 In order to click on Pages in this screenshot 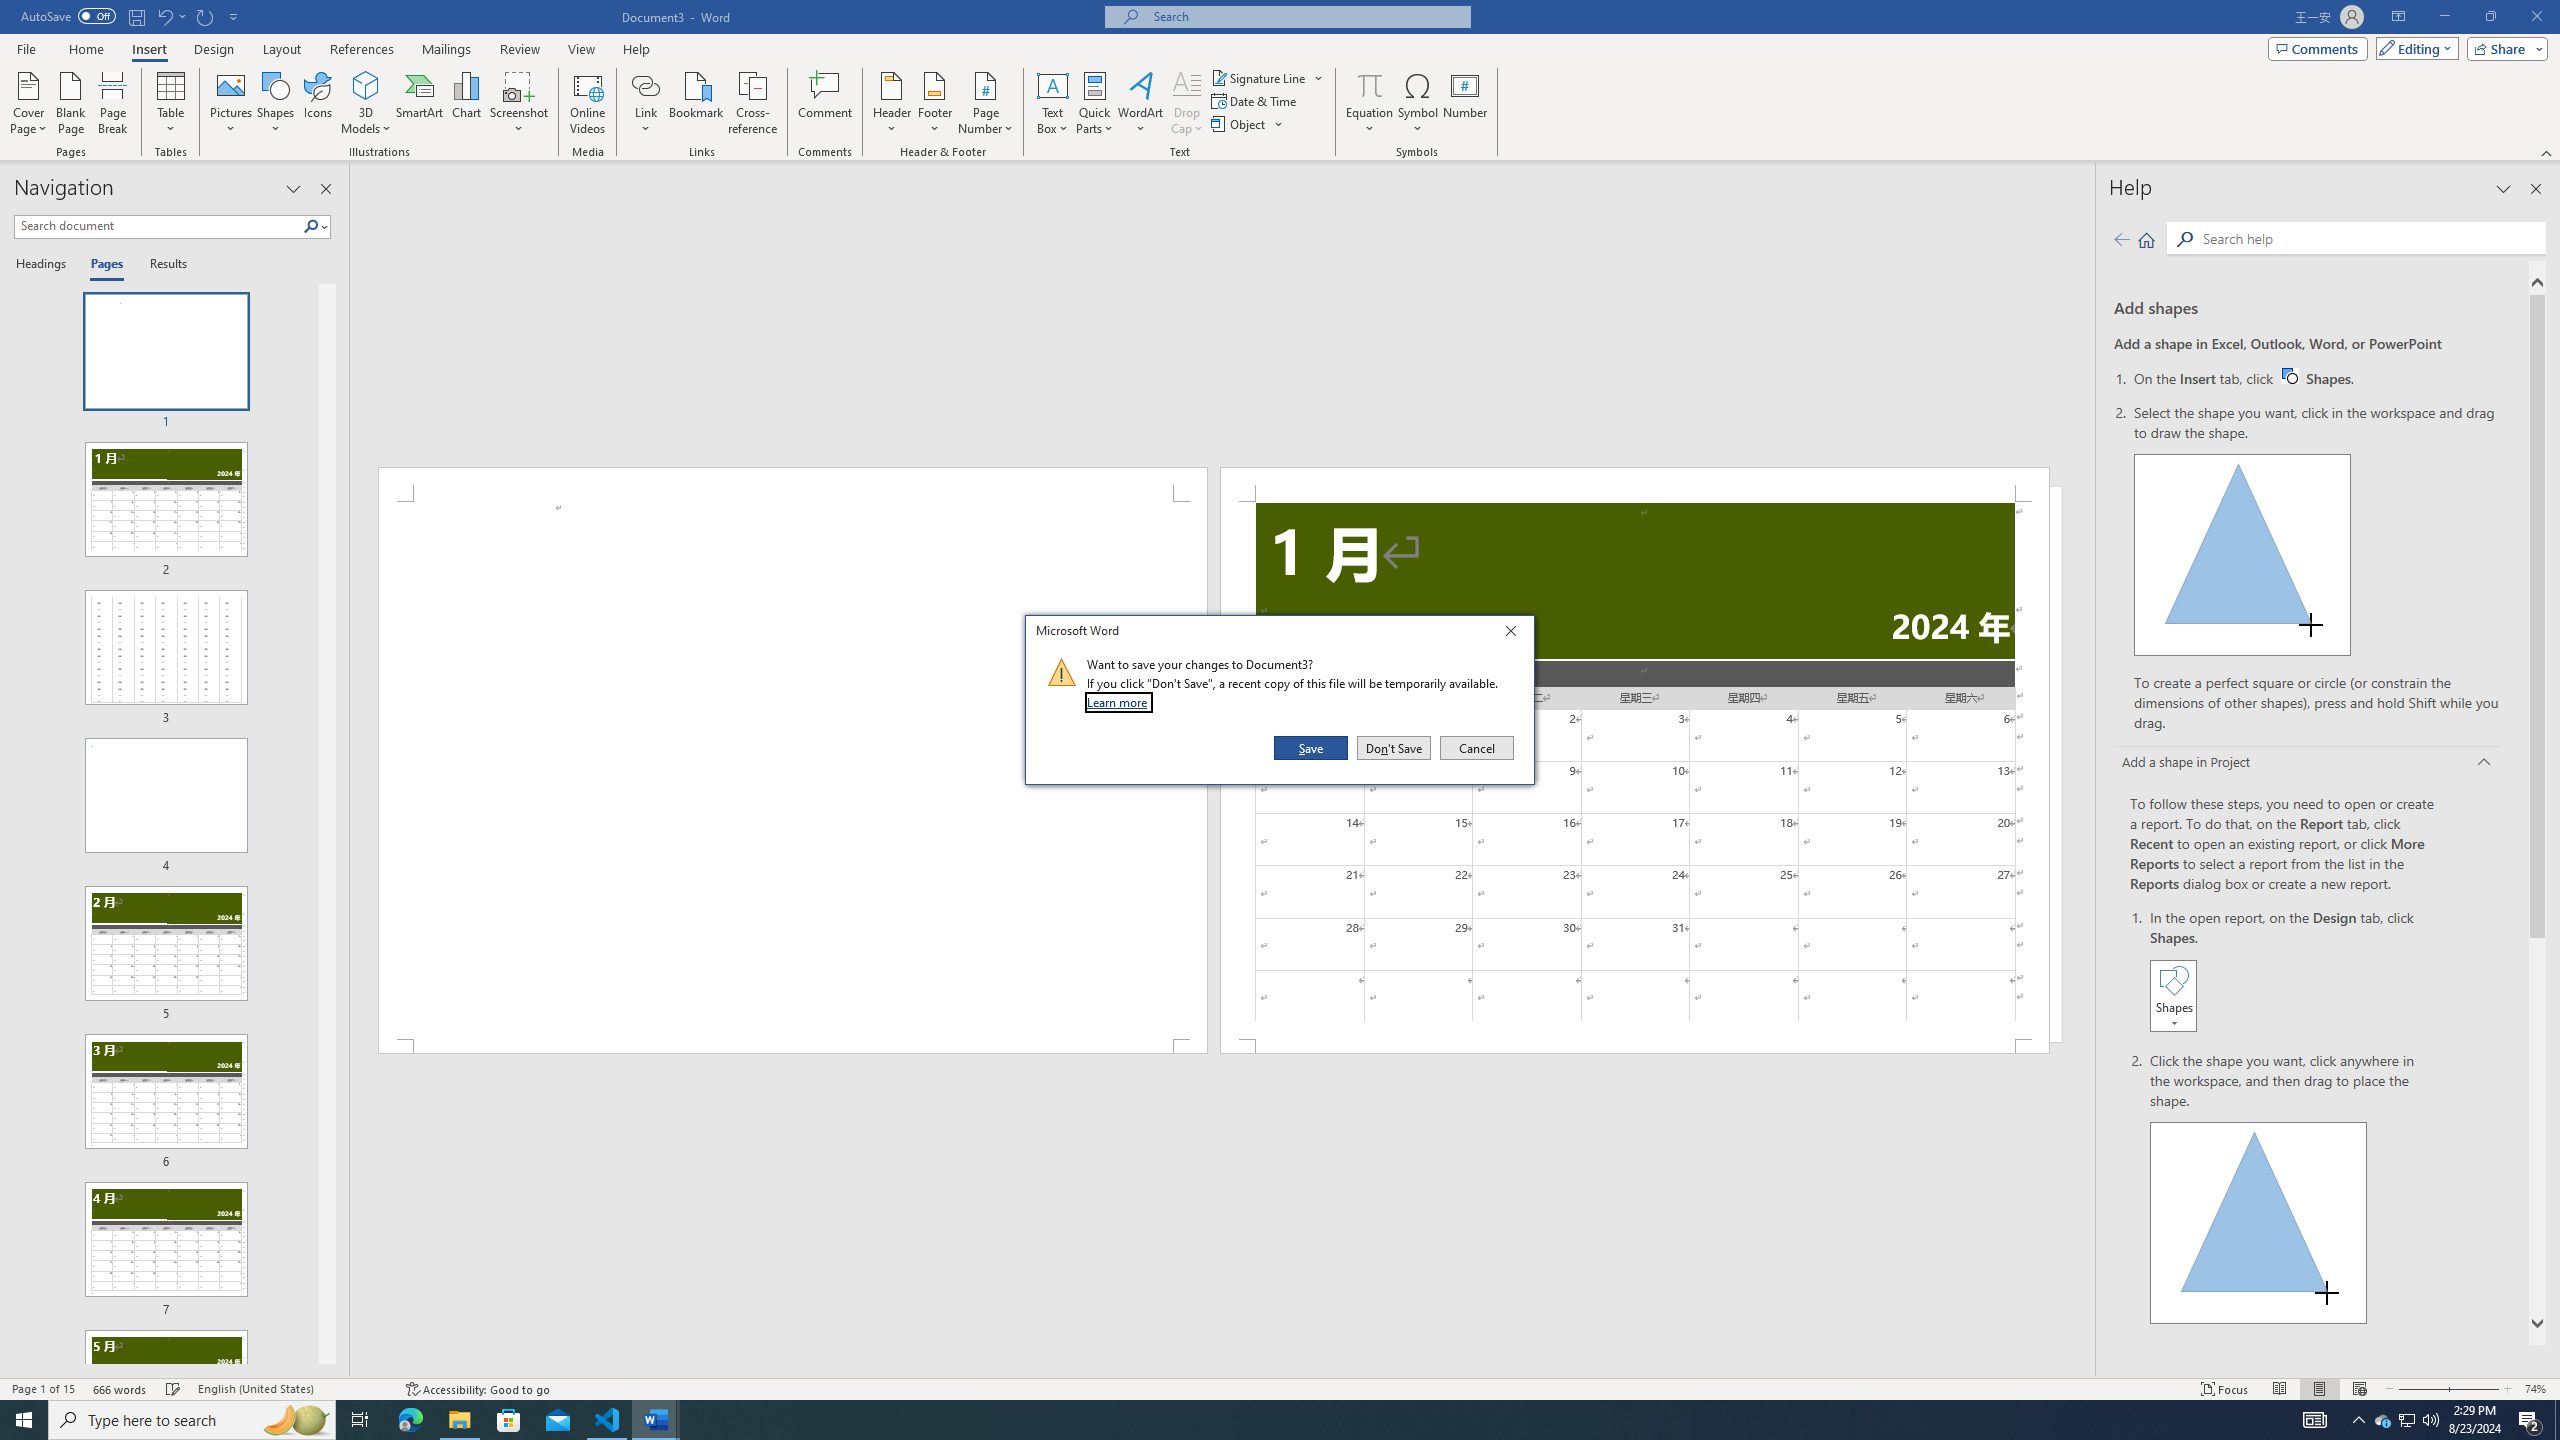, I will do `click(104, 265)`.